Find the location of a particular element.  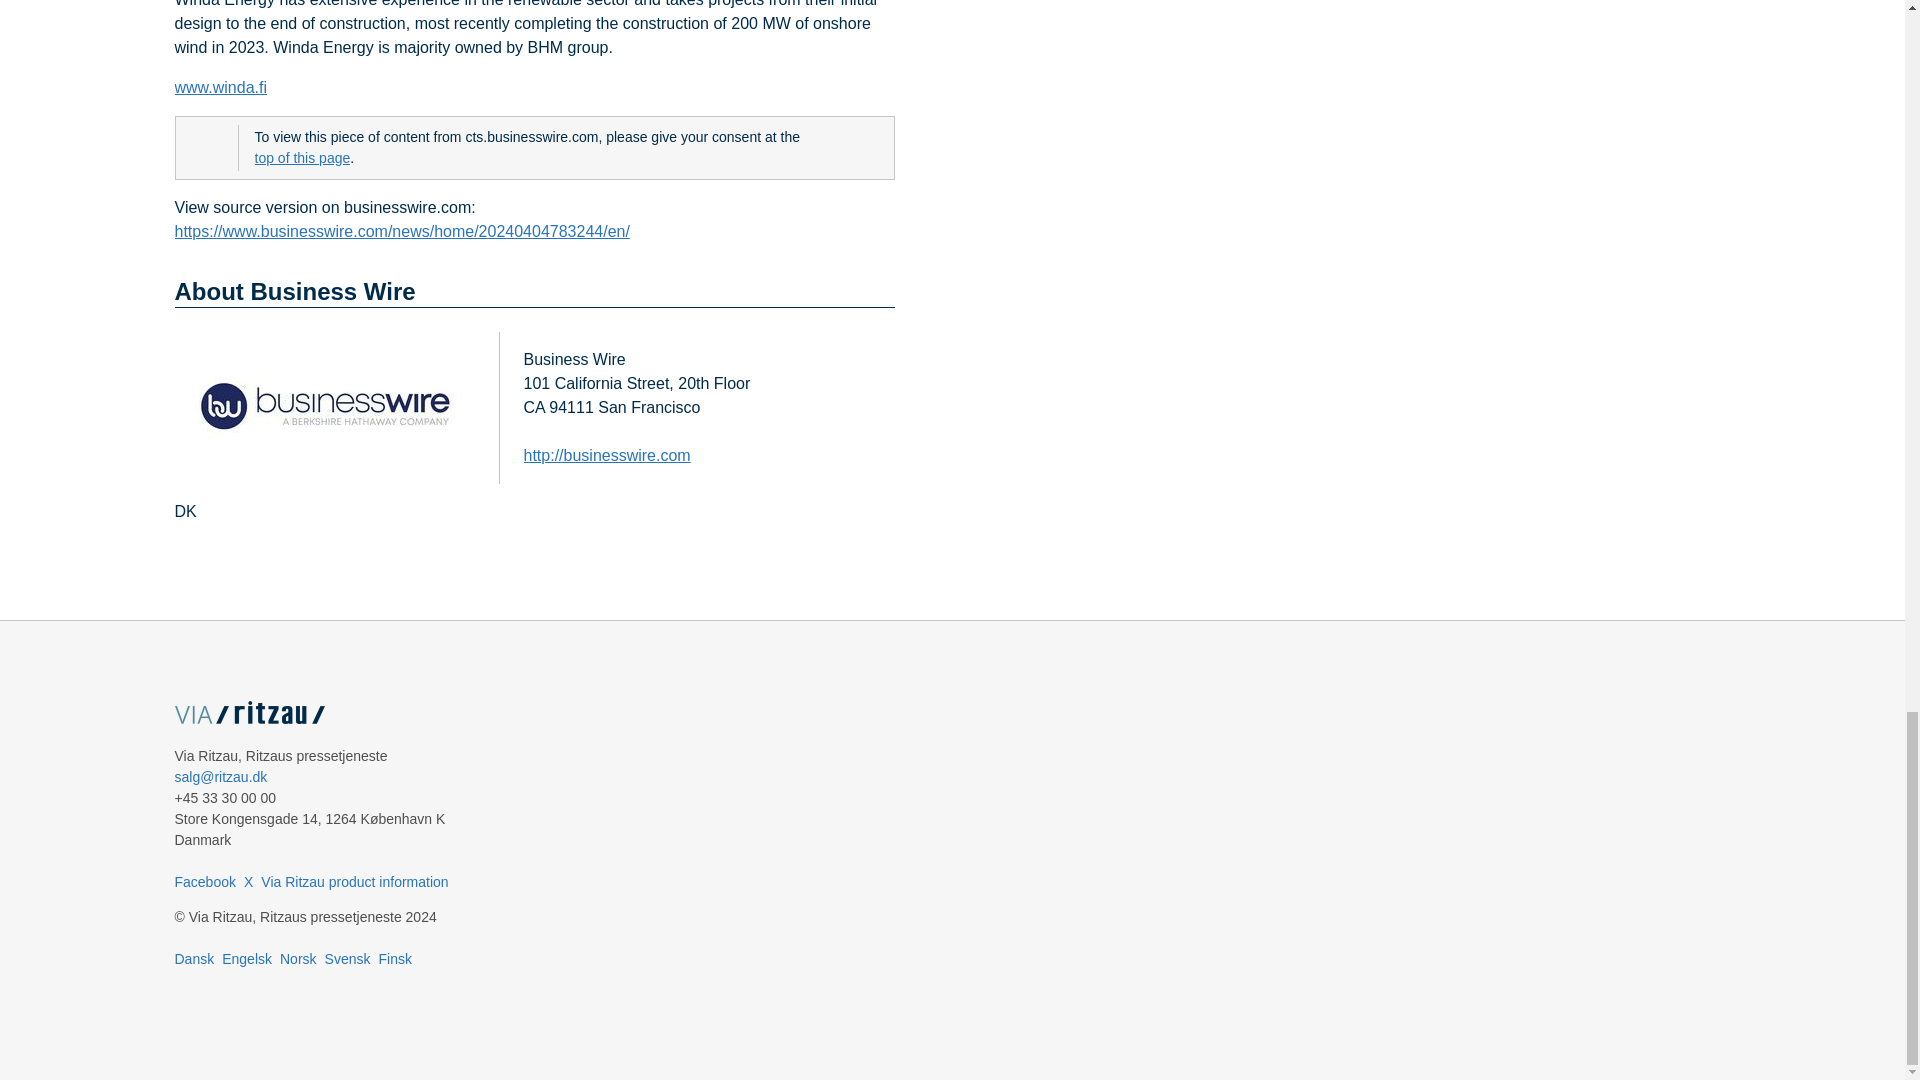

Svensk is located at coordinates (347, 958).